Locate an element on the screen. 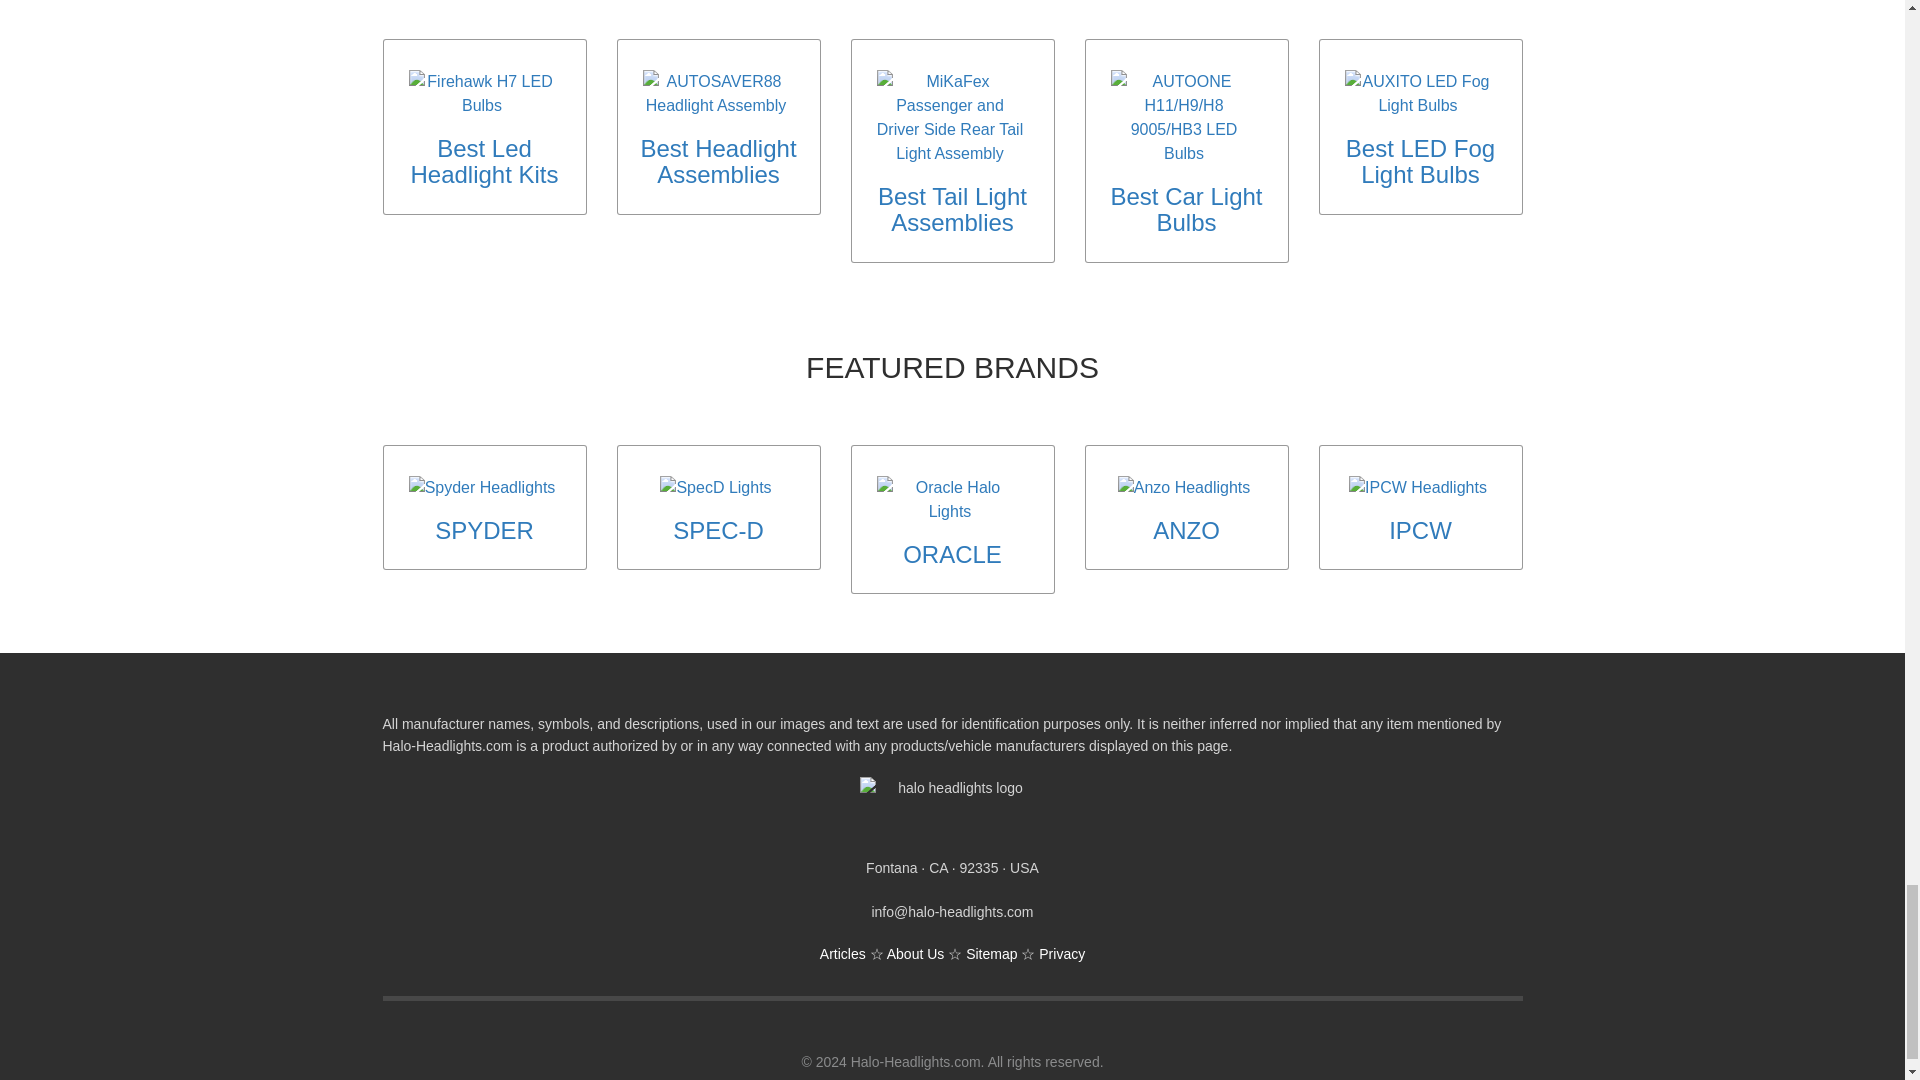 The image size is (1920, 1080). AUTOONE LED Bulbs is located at coordinates (1183, 118).